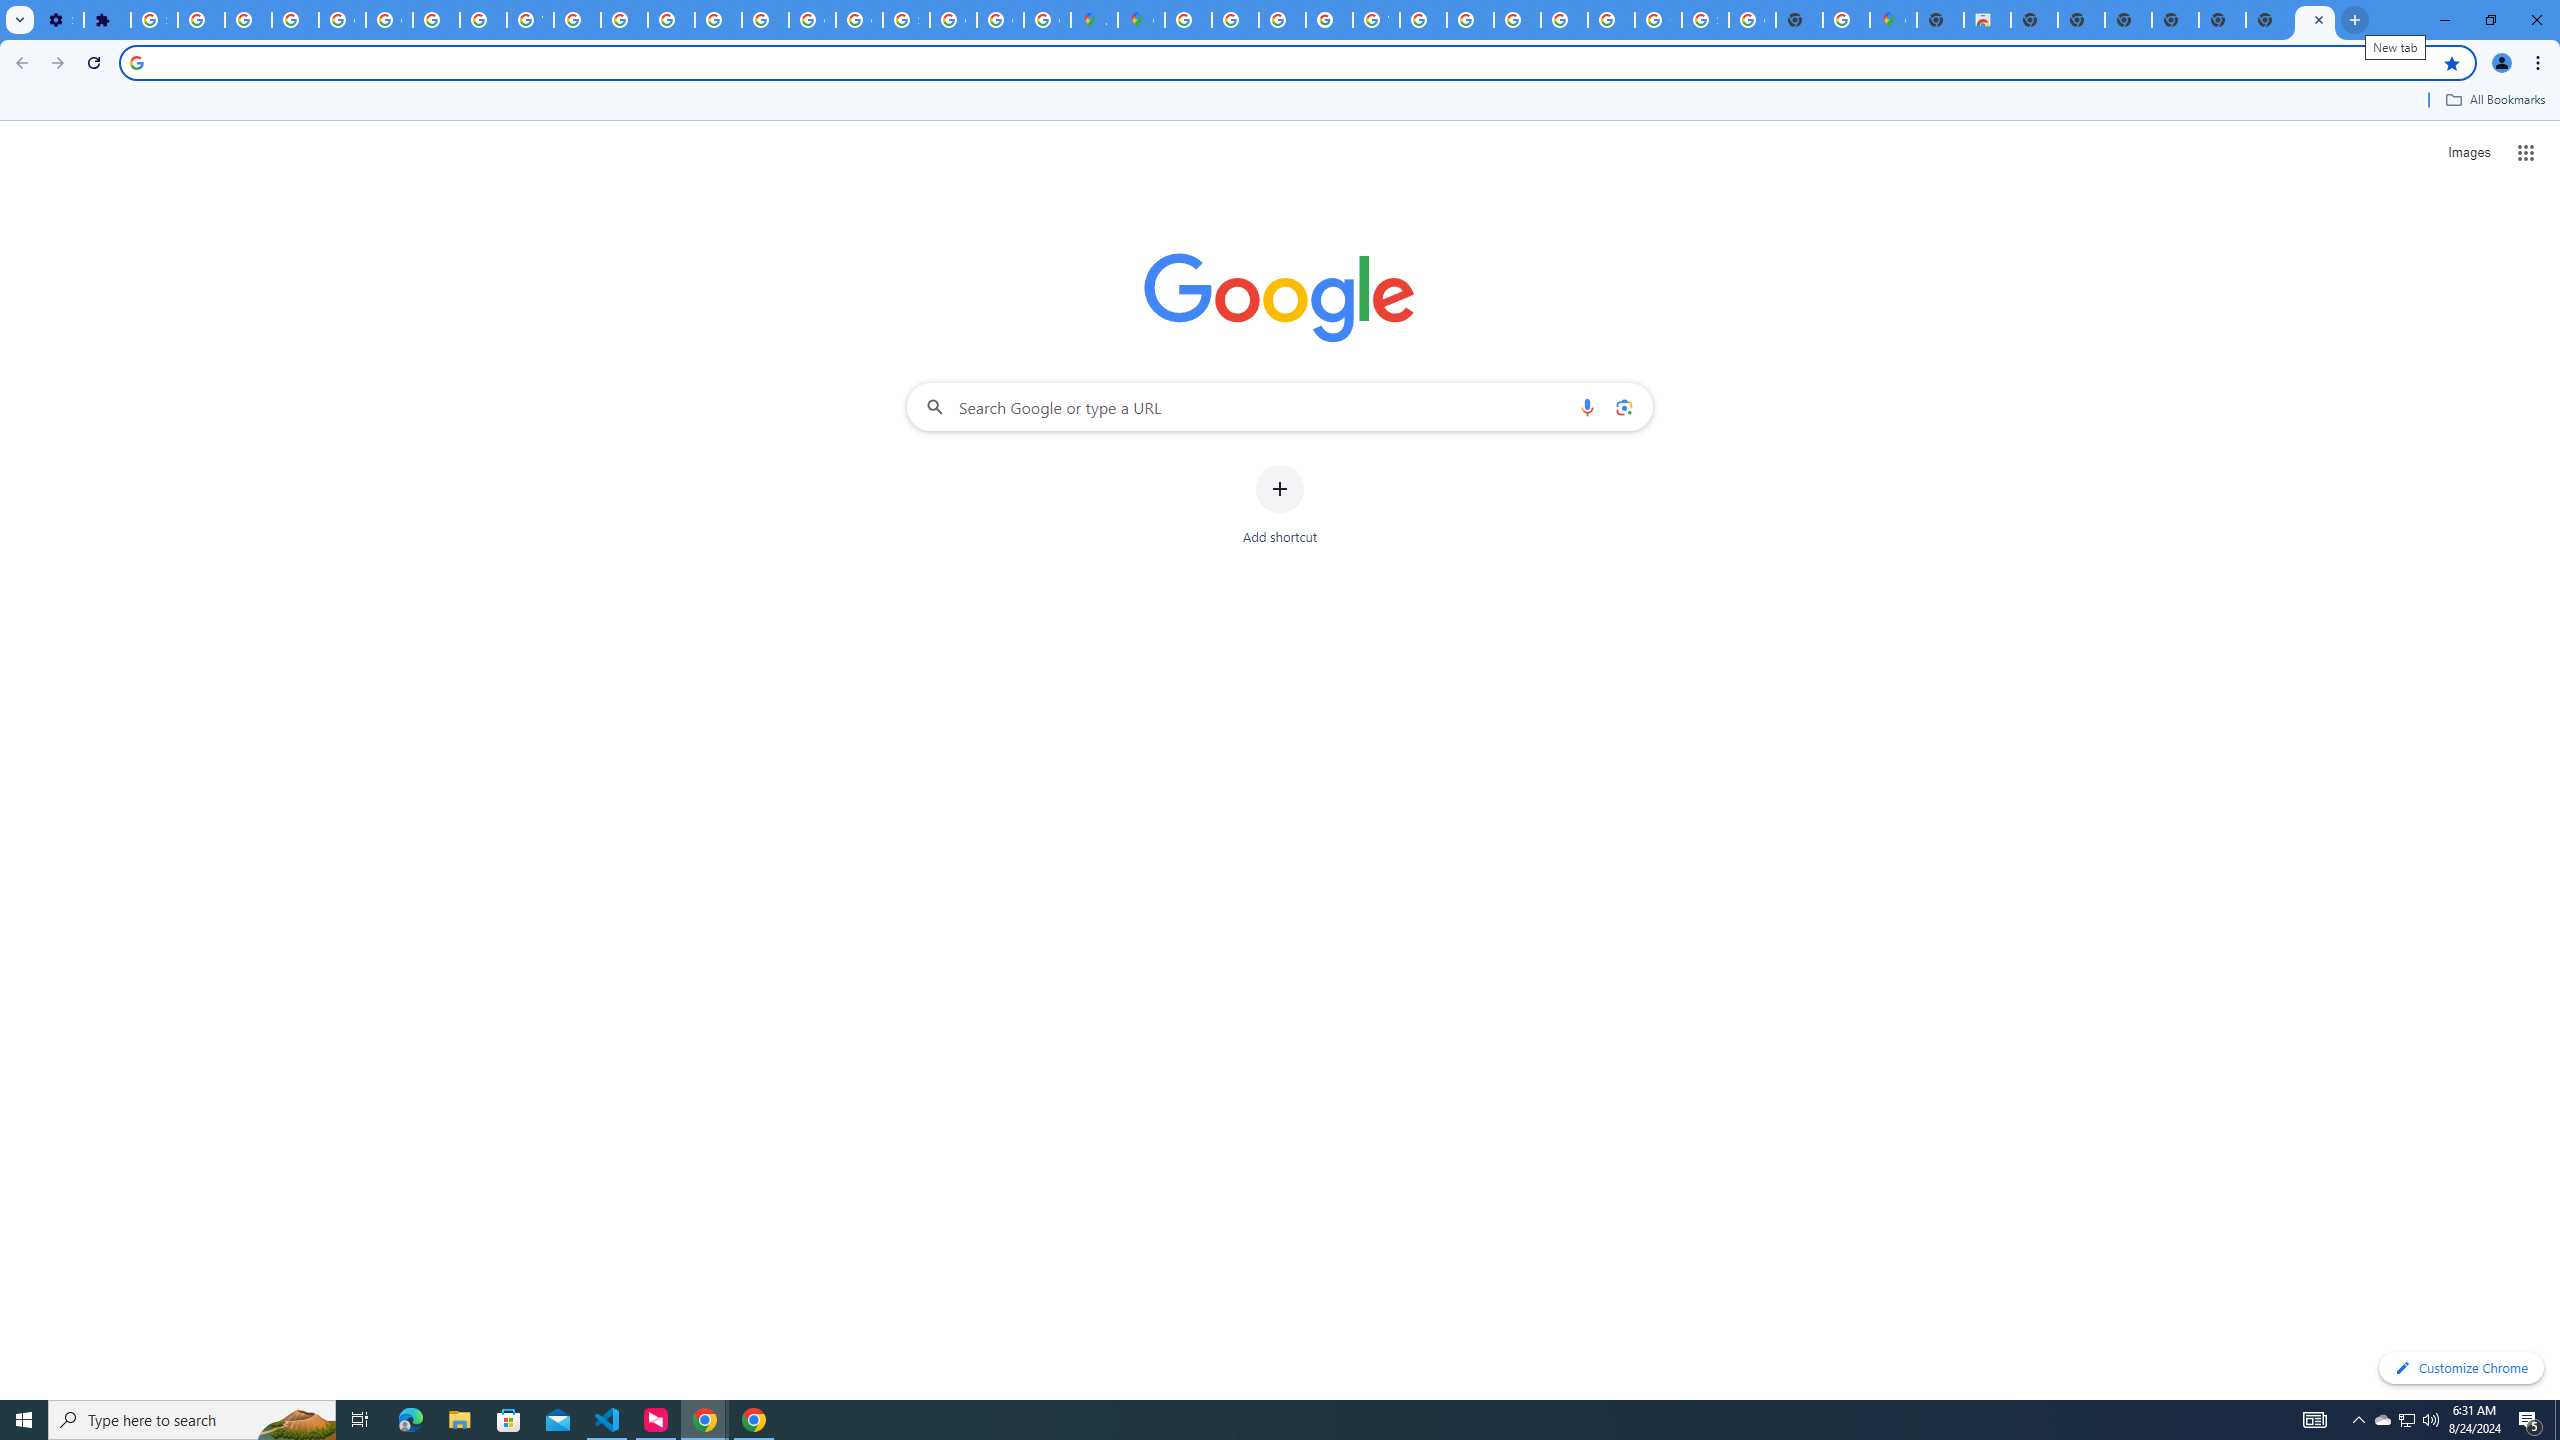 Image resolution: width=2560 pixels, height=1440 pixels. What do you see at coordinates (136, 62) in the screenshot?
I see `Search icon` at bounding box center [136, 62].